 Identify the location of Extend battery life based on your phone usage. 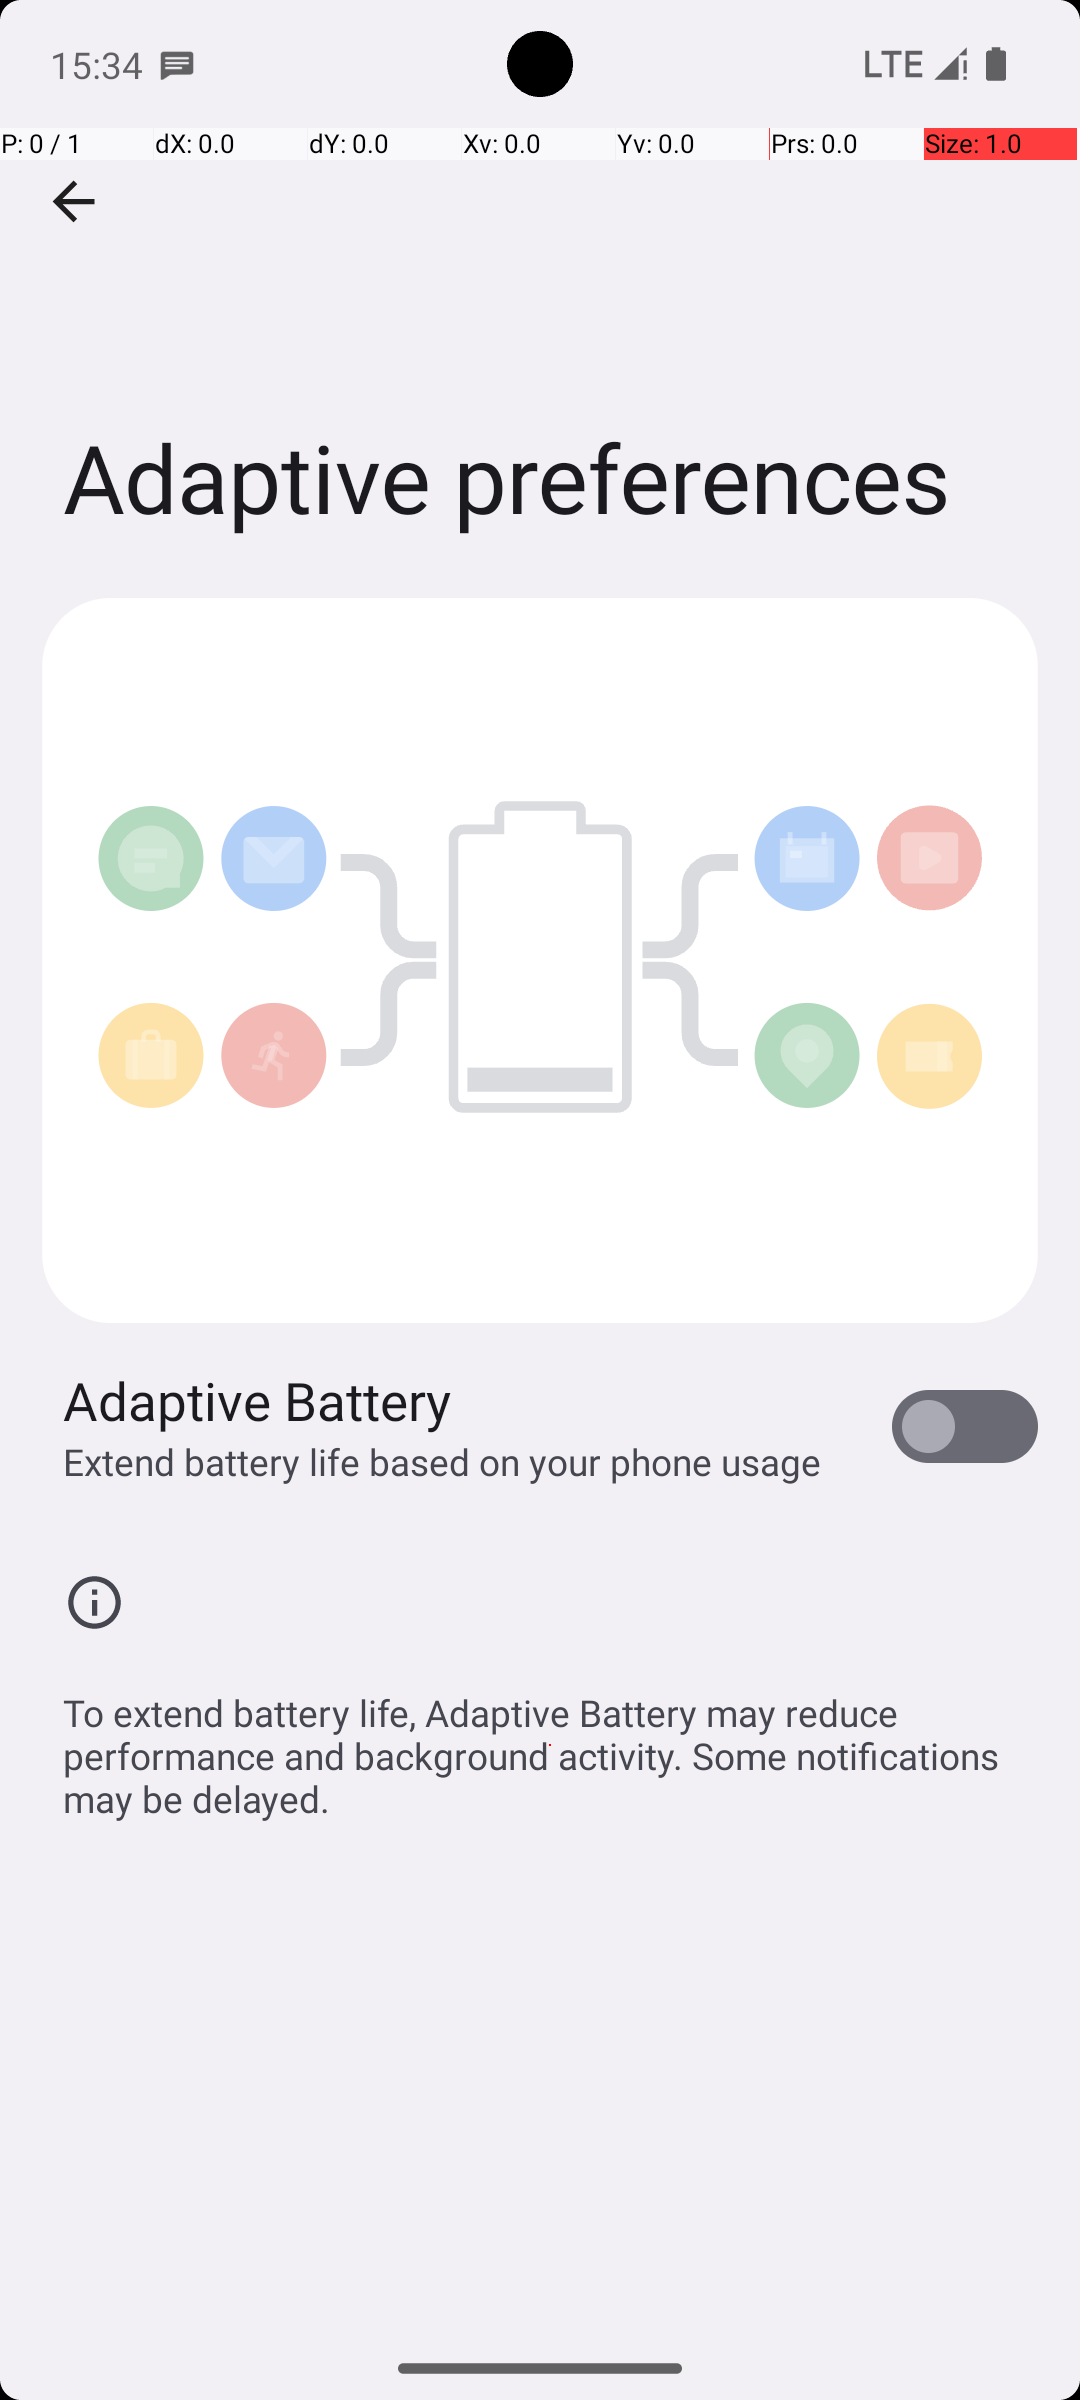
(442, 1462).